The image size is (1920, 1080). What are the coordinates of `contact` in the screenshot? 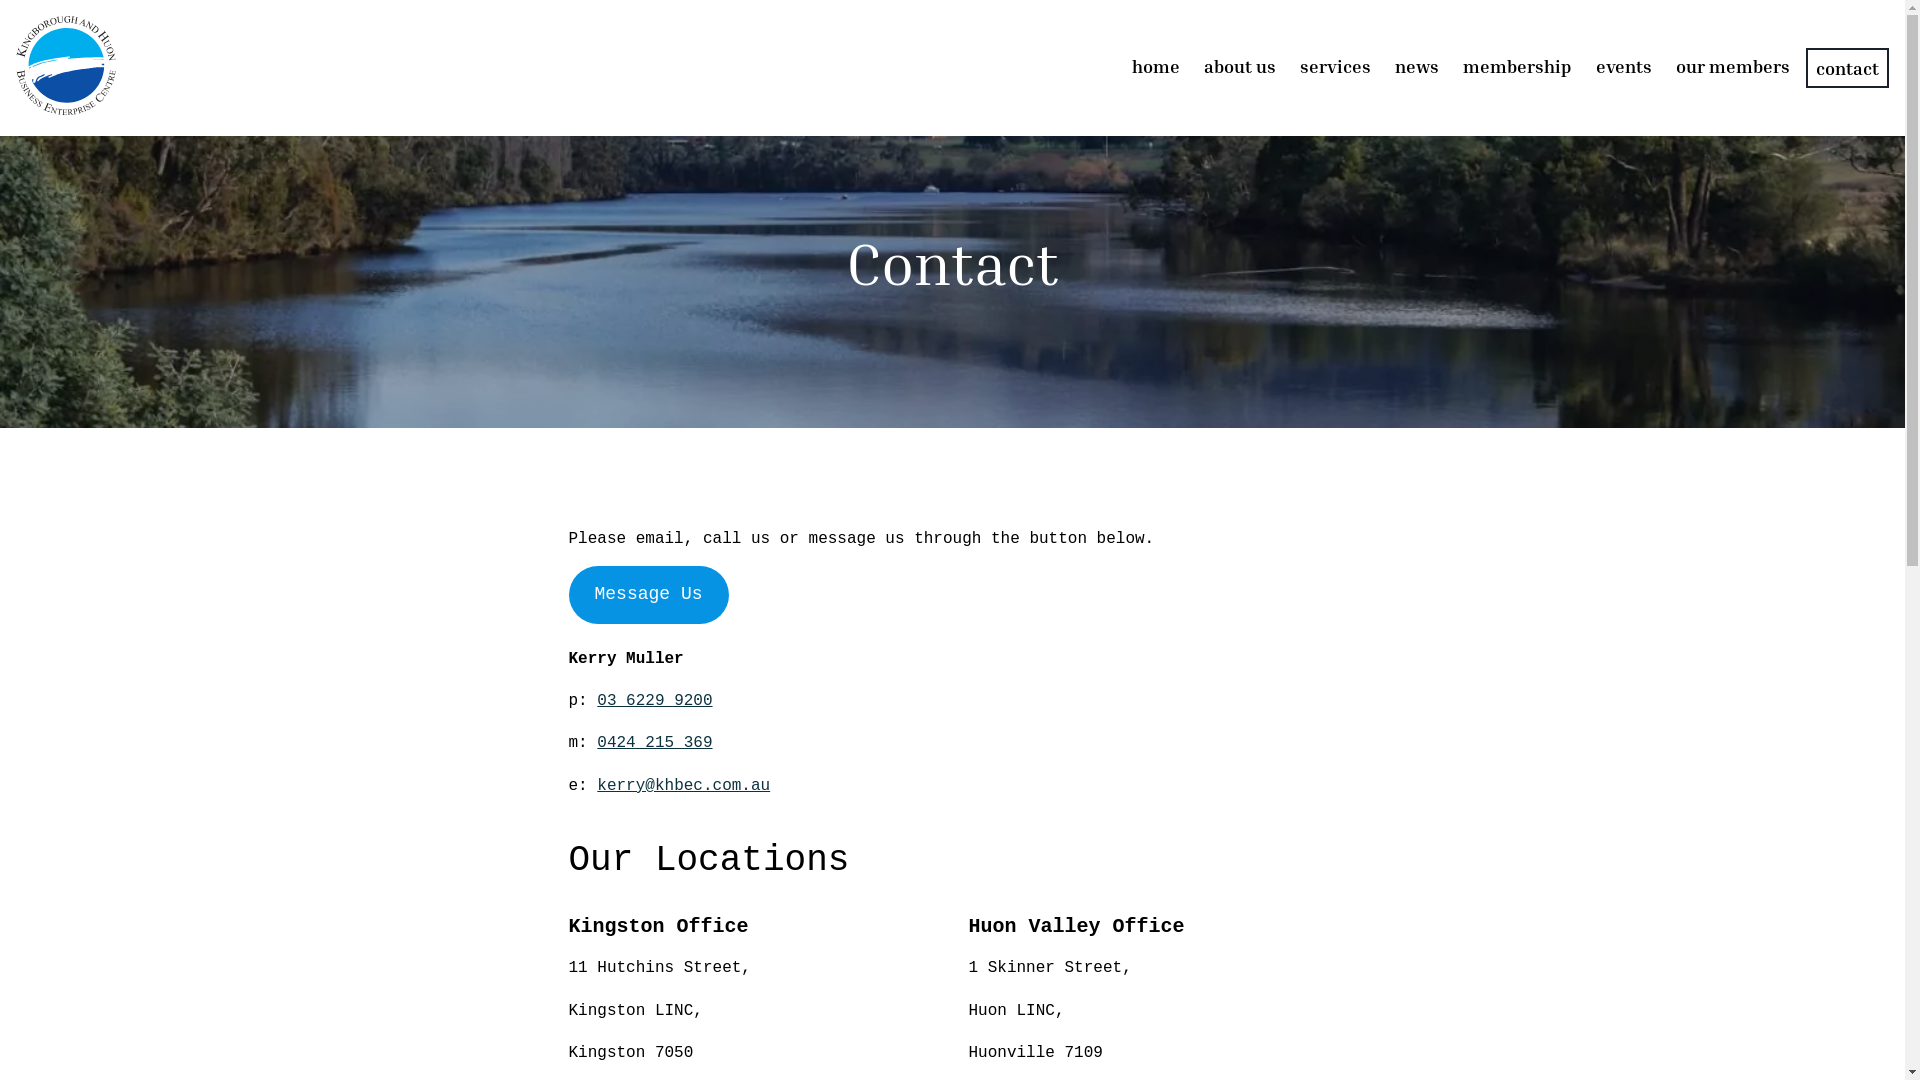 It's located at (1848, 68).